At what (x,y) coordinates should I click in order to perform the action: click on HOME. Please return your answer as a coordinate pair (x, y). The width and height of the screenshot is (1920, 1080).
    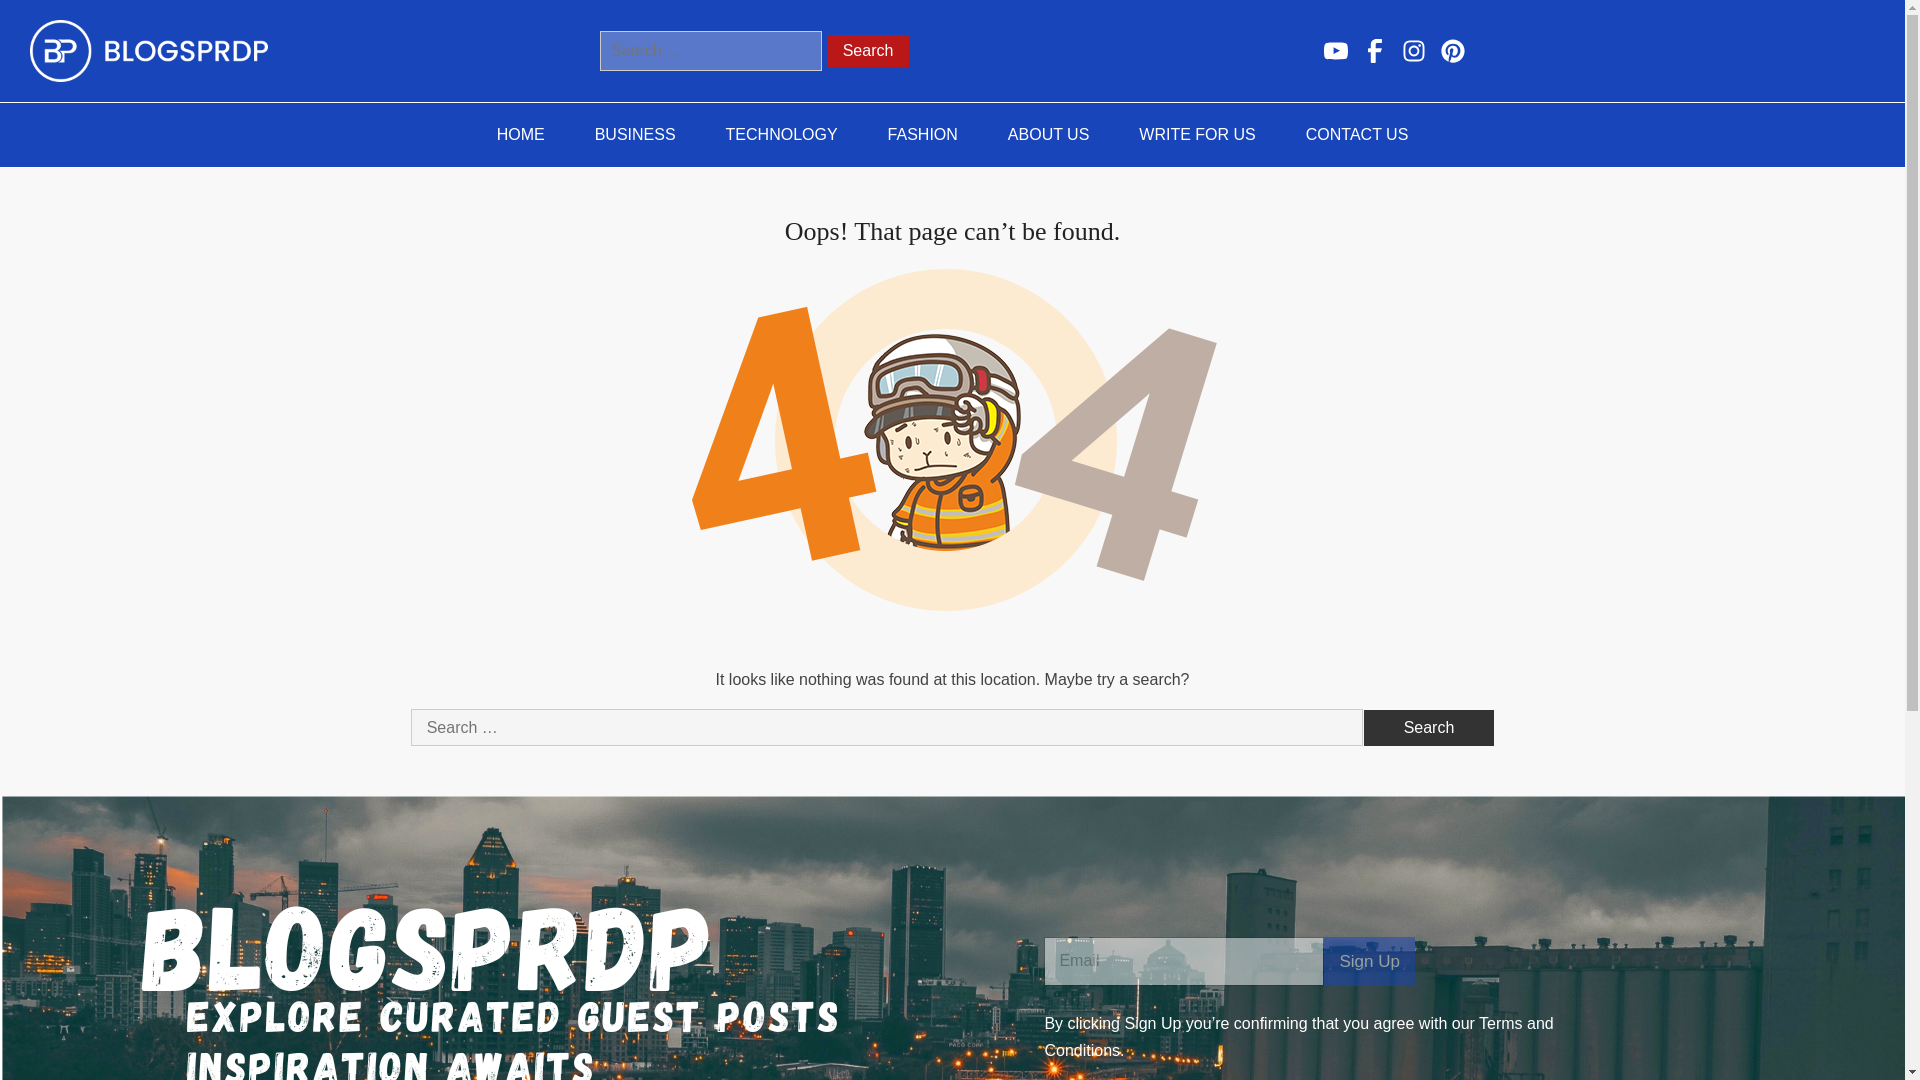
    Looking at the image, I should click on (521, 134).